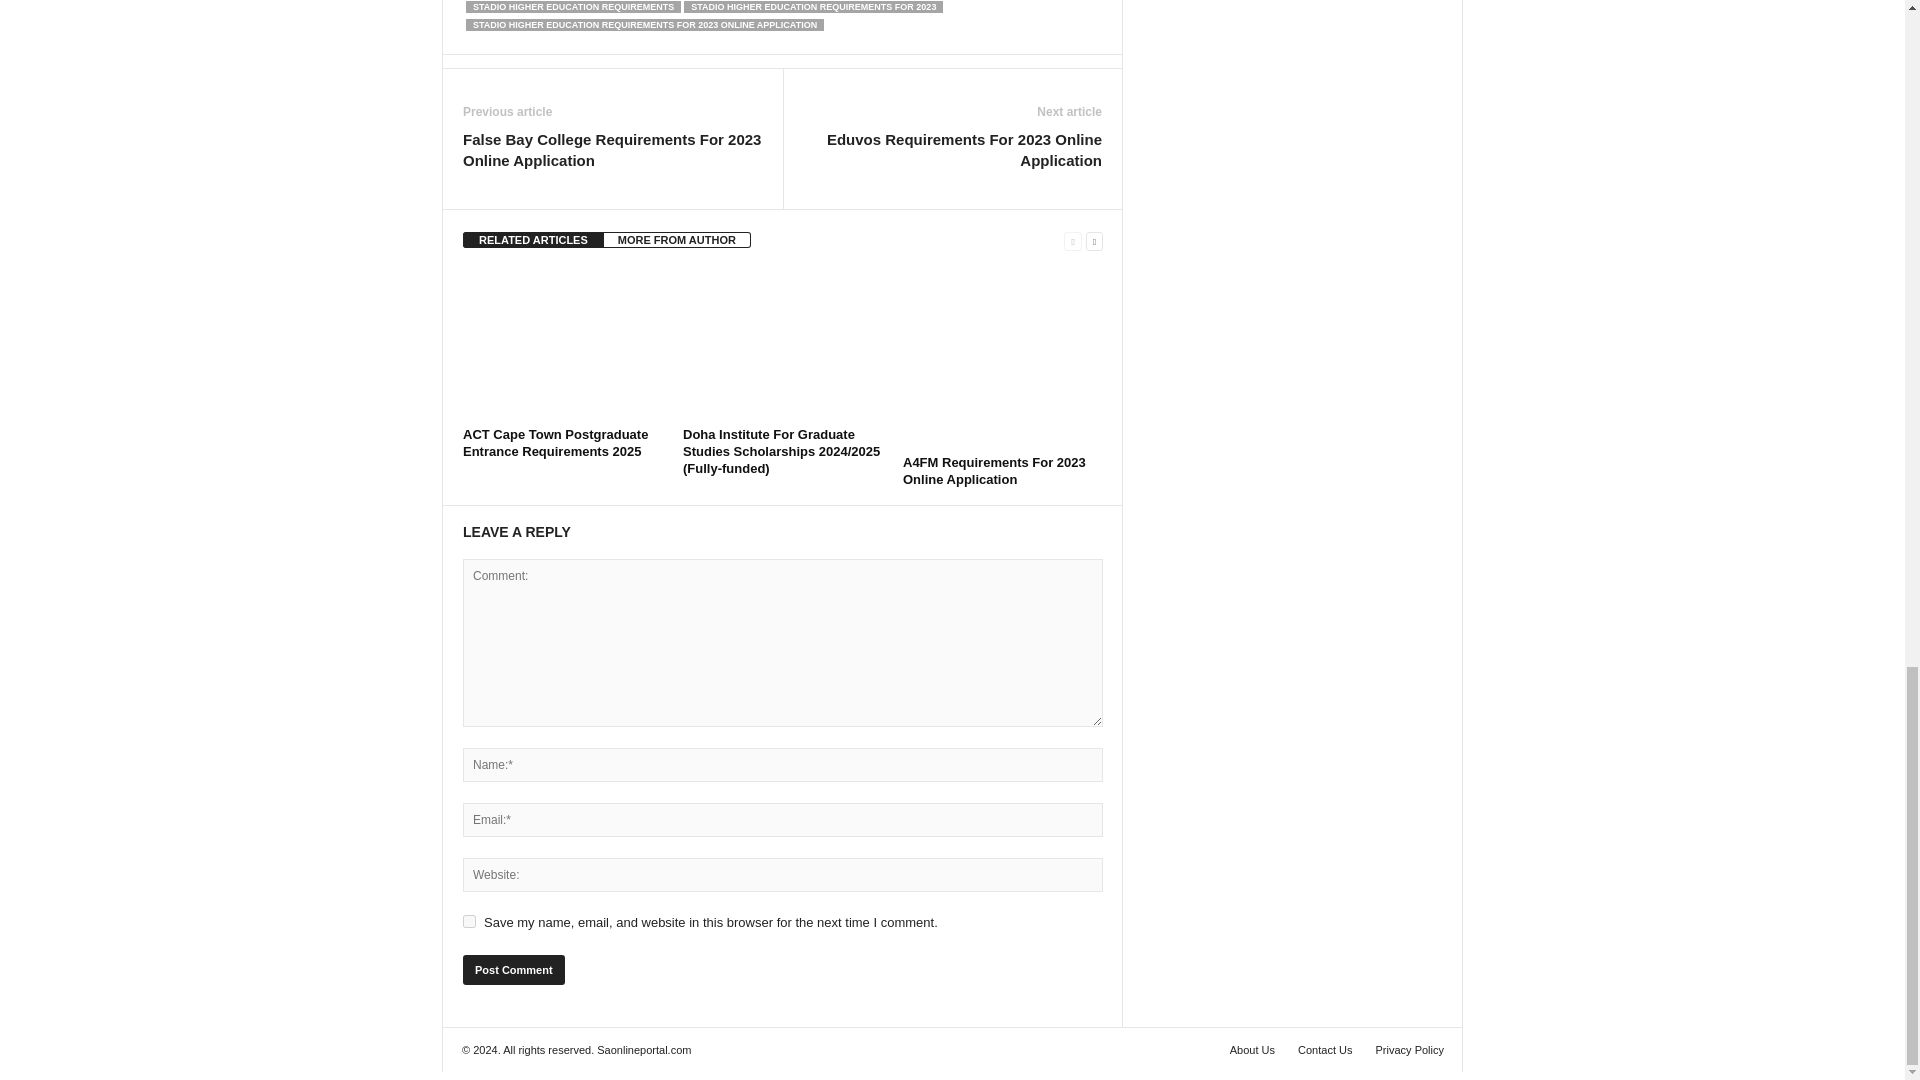 The height and width of the screenshot is (1080, 1920). What do you see at coordinates (562, 345) in the screenshot?
I see `ACT Cape Town Postgraduate Entrance Requirements 2025` at bounding box center [562, 345].